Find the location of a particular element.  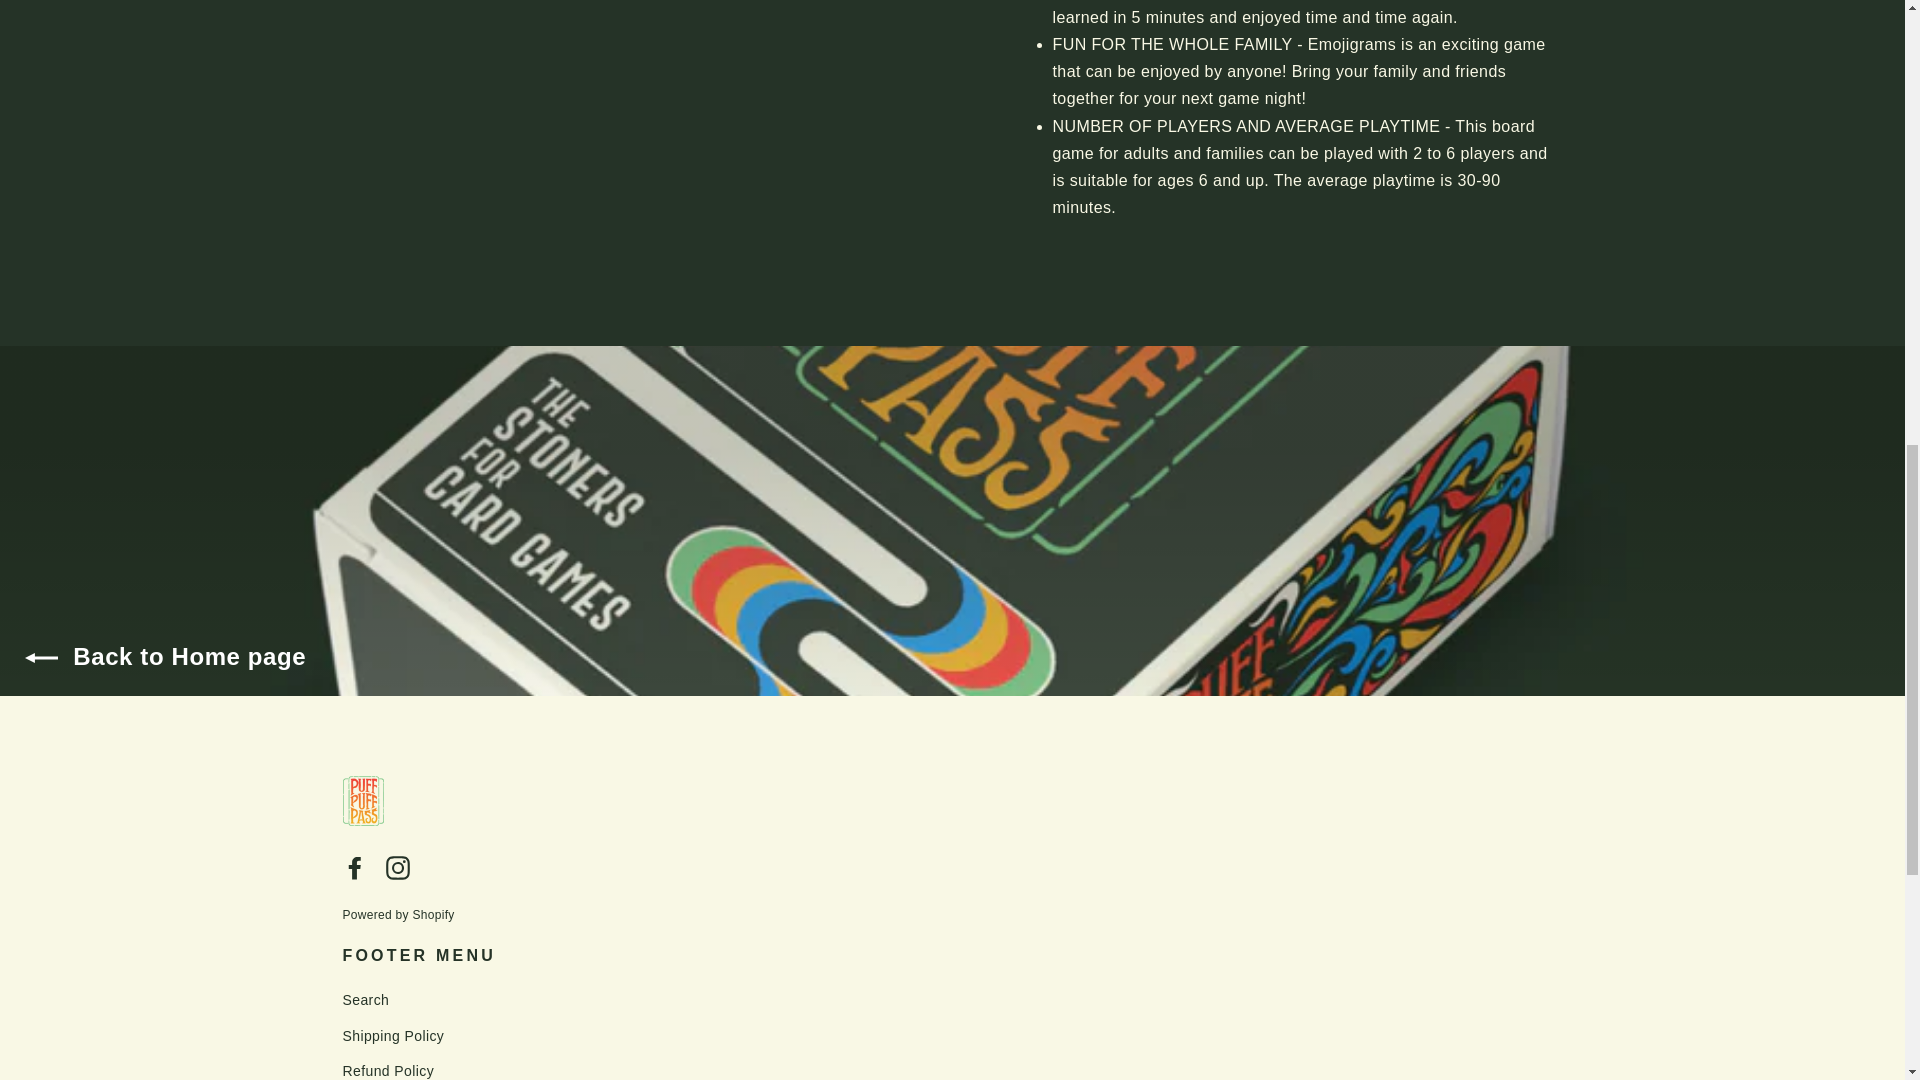

Powered by Shopify is located at coordinates (397, 915).